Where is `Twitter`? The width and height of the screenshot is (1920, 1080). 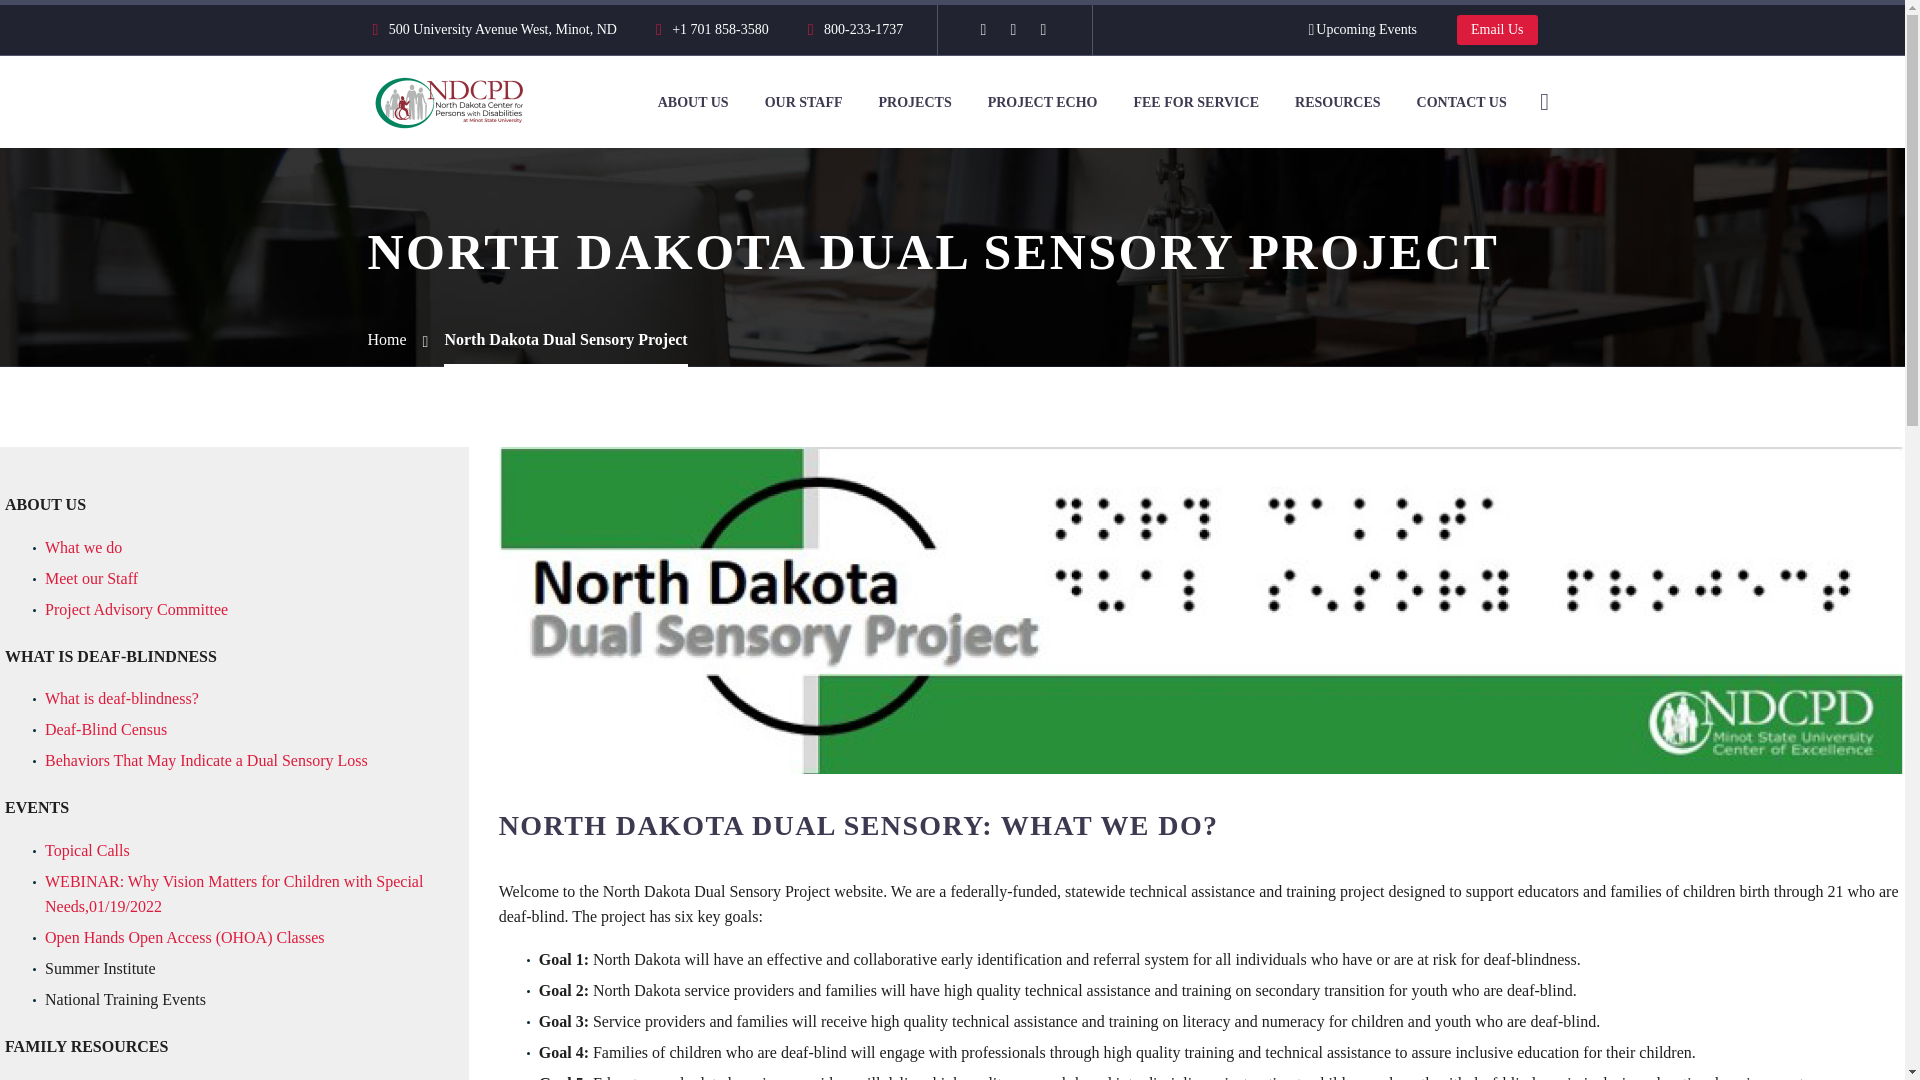 Twitter is located at coordinates (1012, 29).